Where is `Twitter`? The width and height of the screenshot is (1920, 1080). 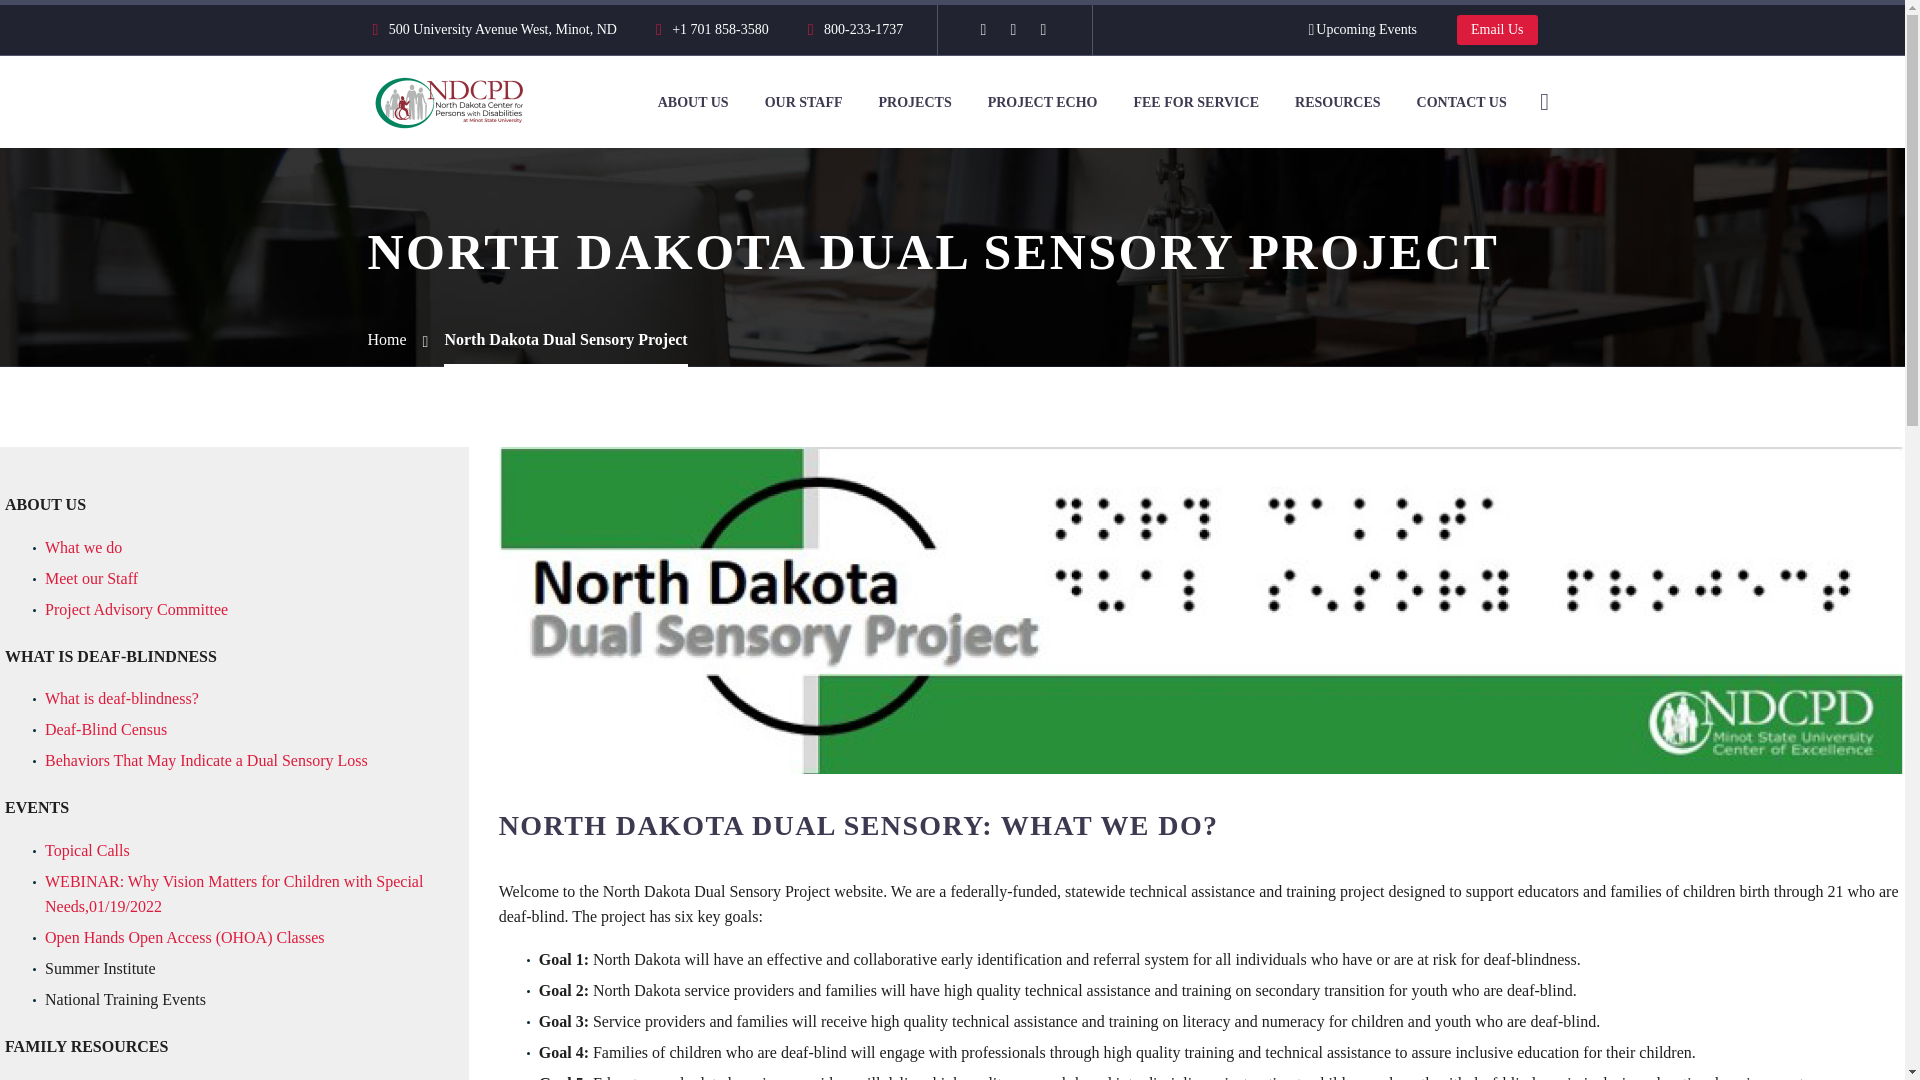 Twitter is located at coordinates (1012, 29).